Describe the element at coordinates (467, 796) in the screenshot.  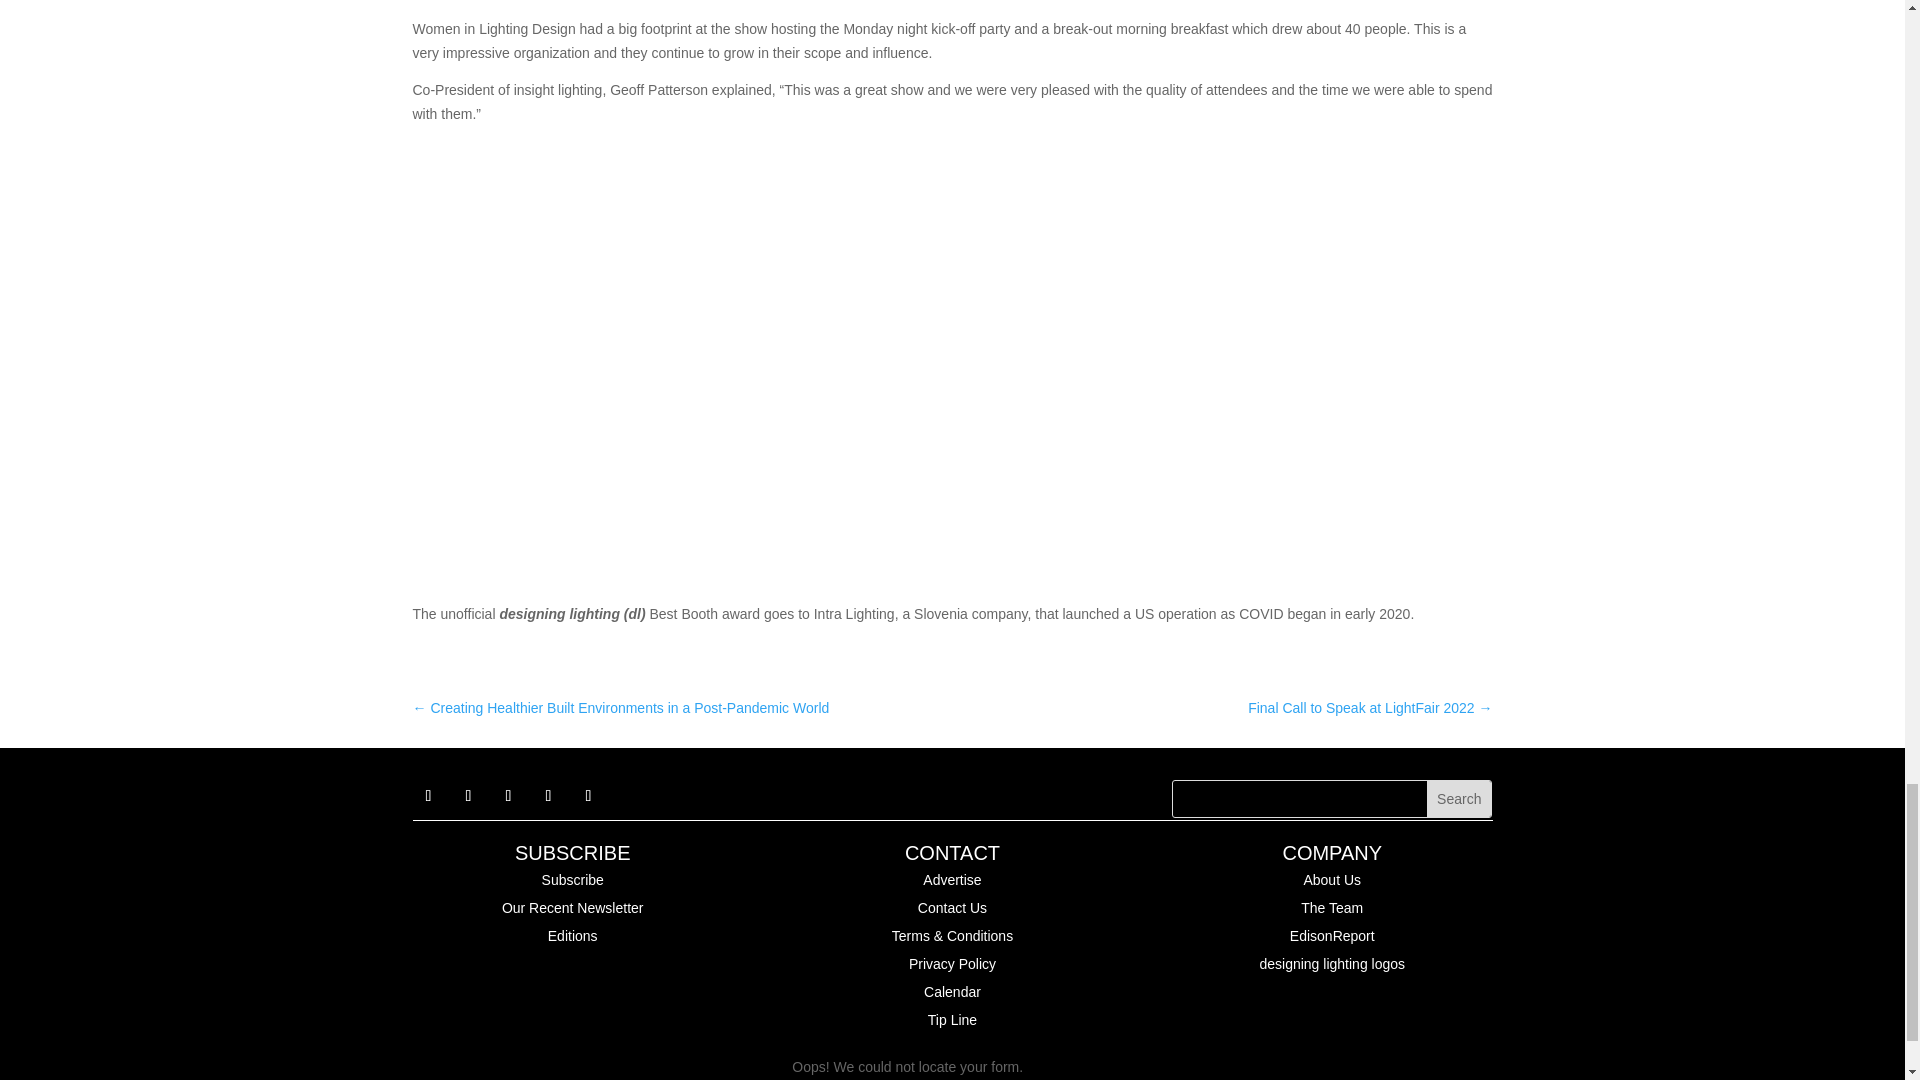
I see `Follow on X` at that location.